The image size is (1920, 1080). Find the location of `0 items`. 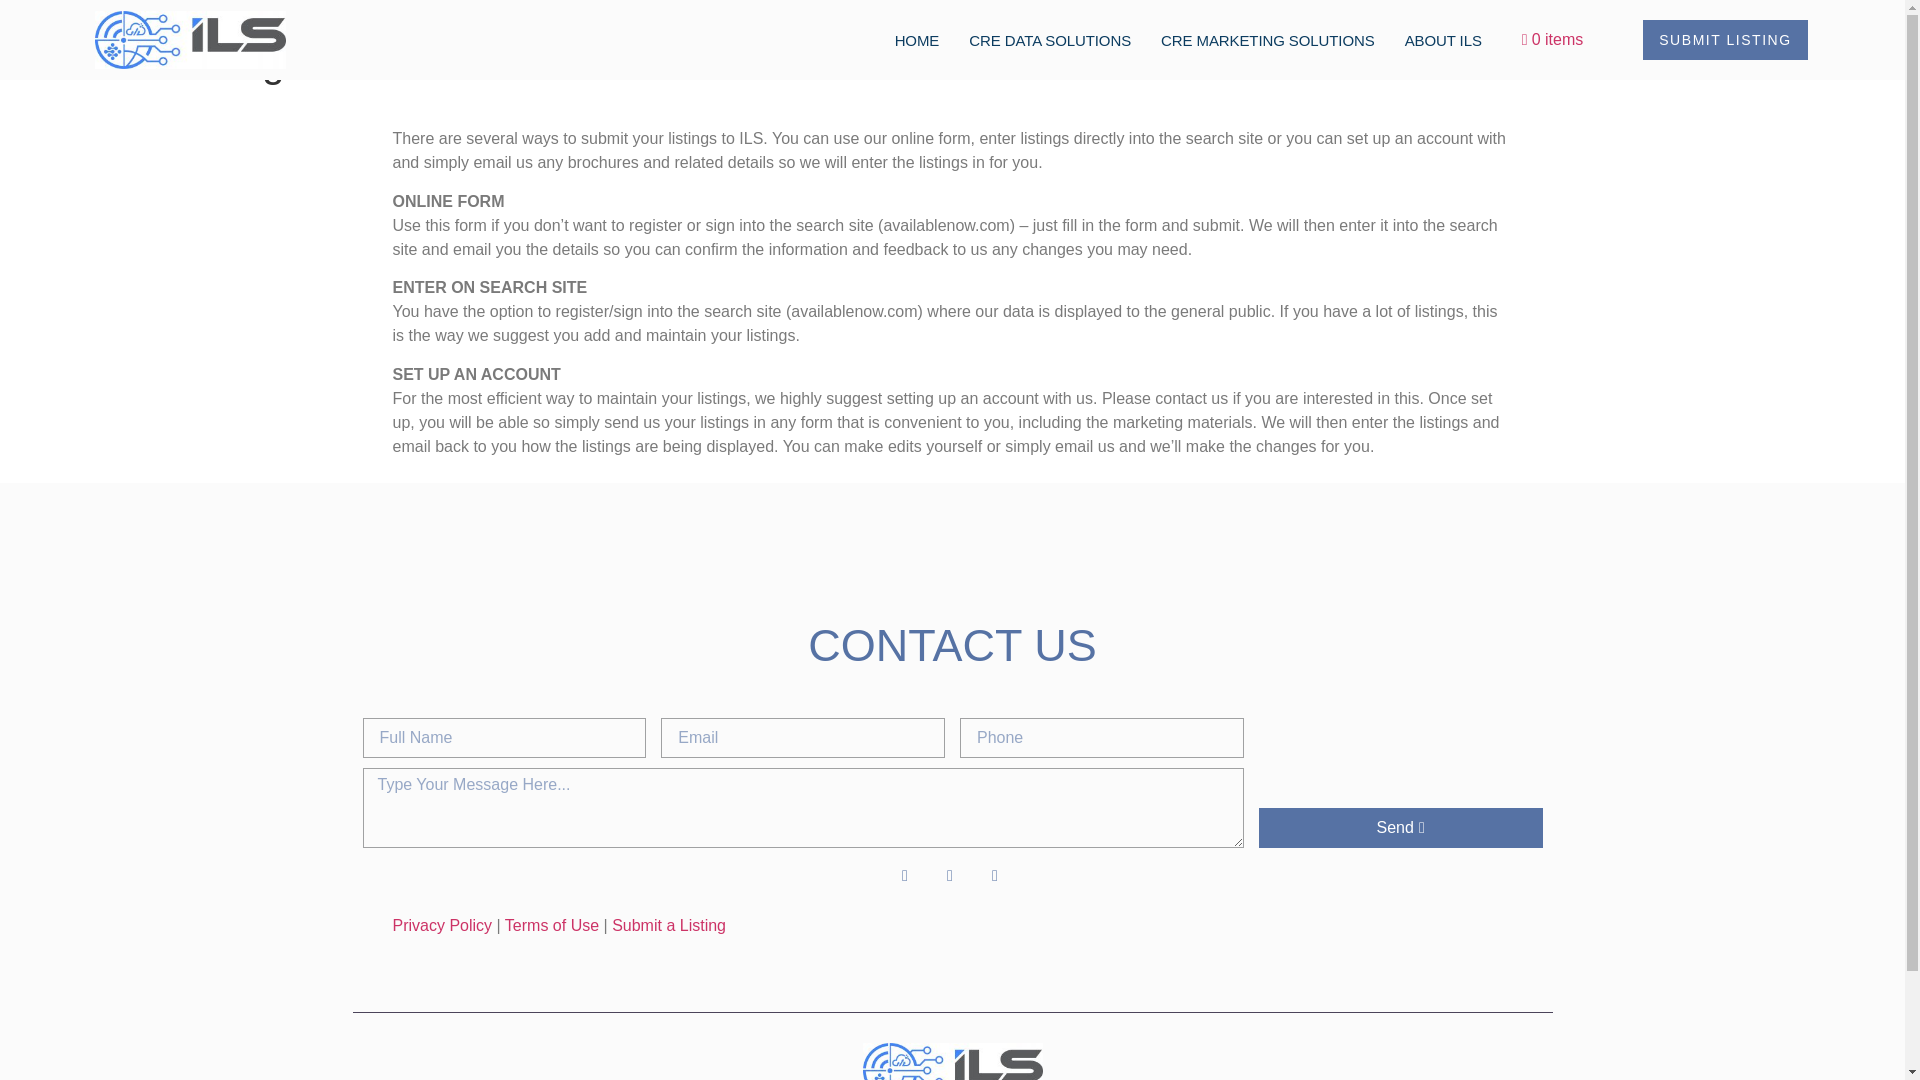

0 items is located at coordinates (1552, 40).